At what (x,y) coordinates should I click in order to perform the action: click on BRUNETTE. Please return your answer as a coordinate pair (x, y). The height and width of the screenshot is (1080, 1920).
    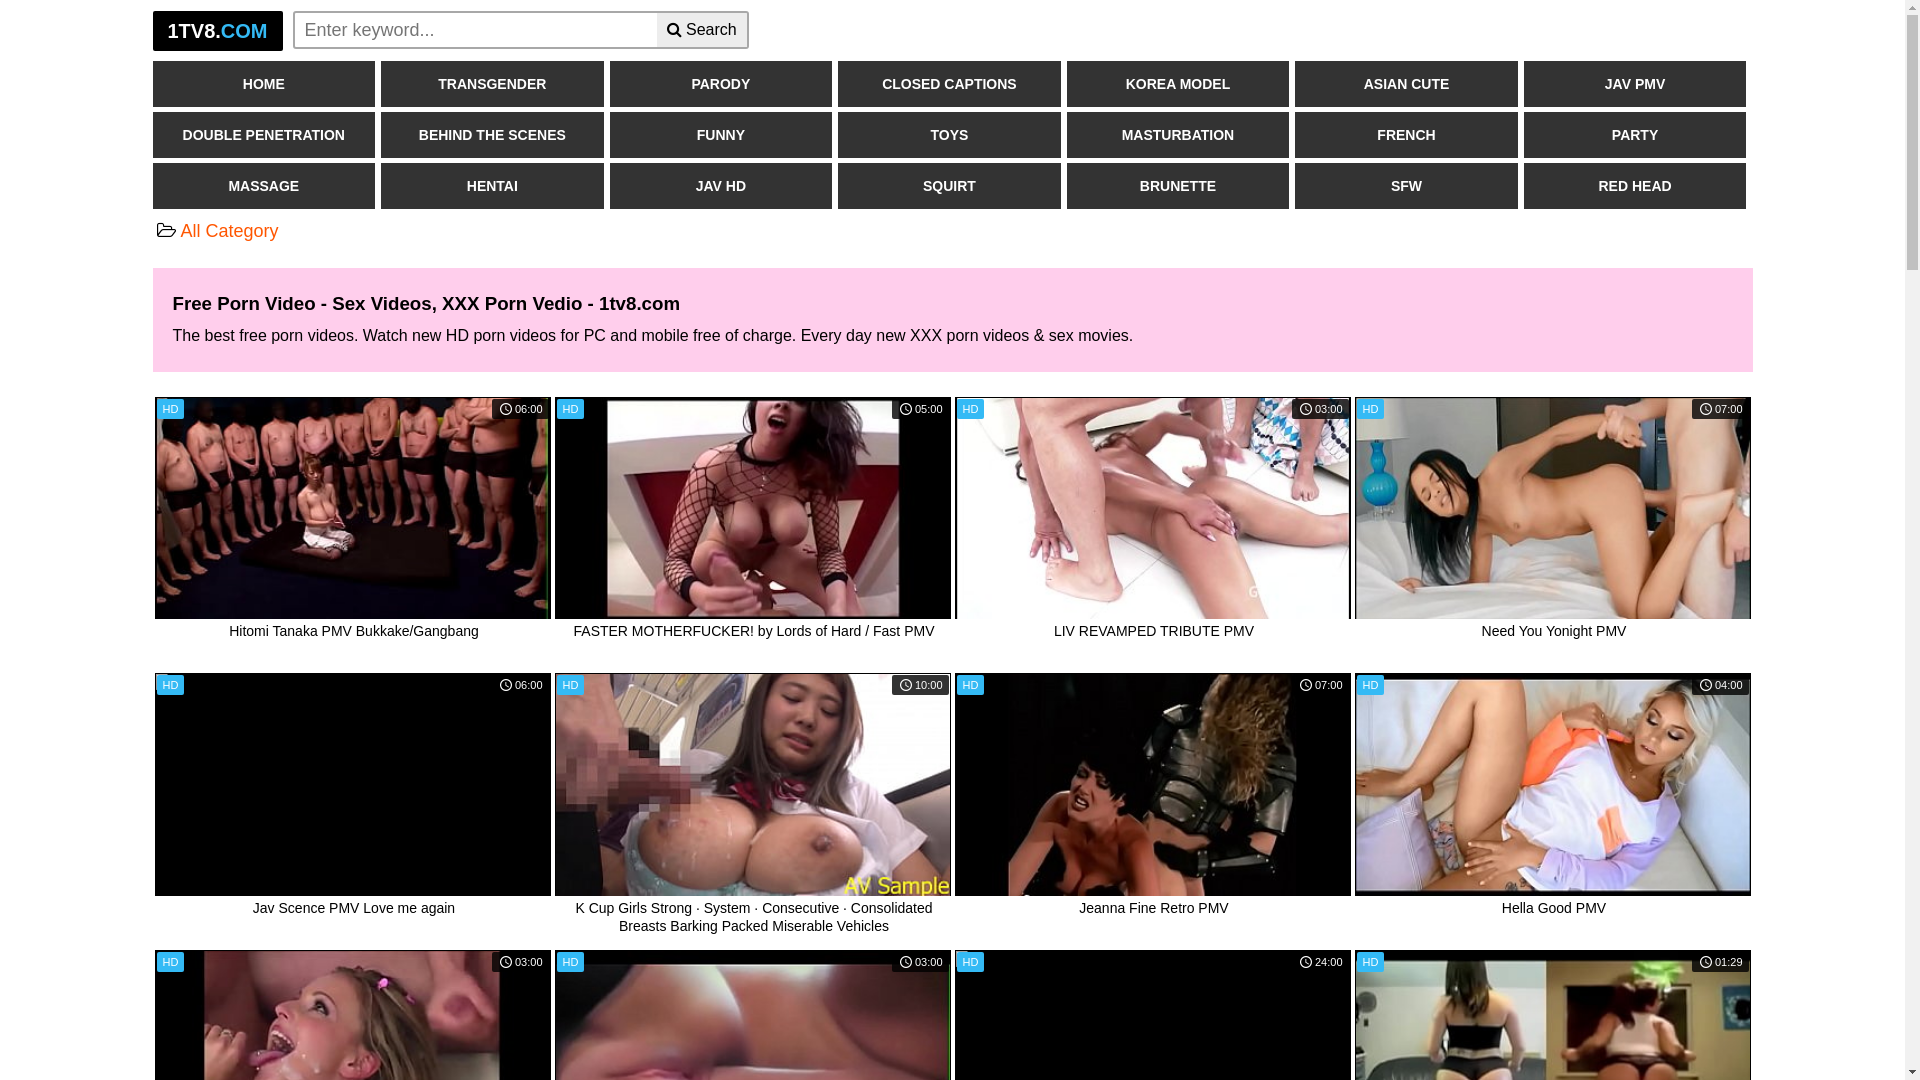
    Looking at the image, I should click on (1178, 186).